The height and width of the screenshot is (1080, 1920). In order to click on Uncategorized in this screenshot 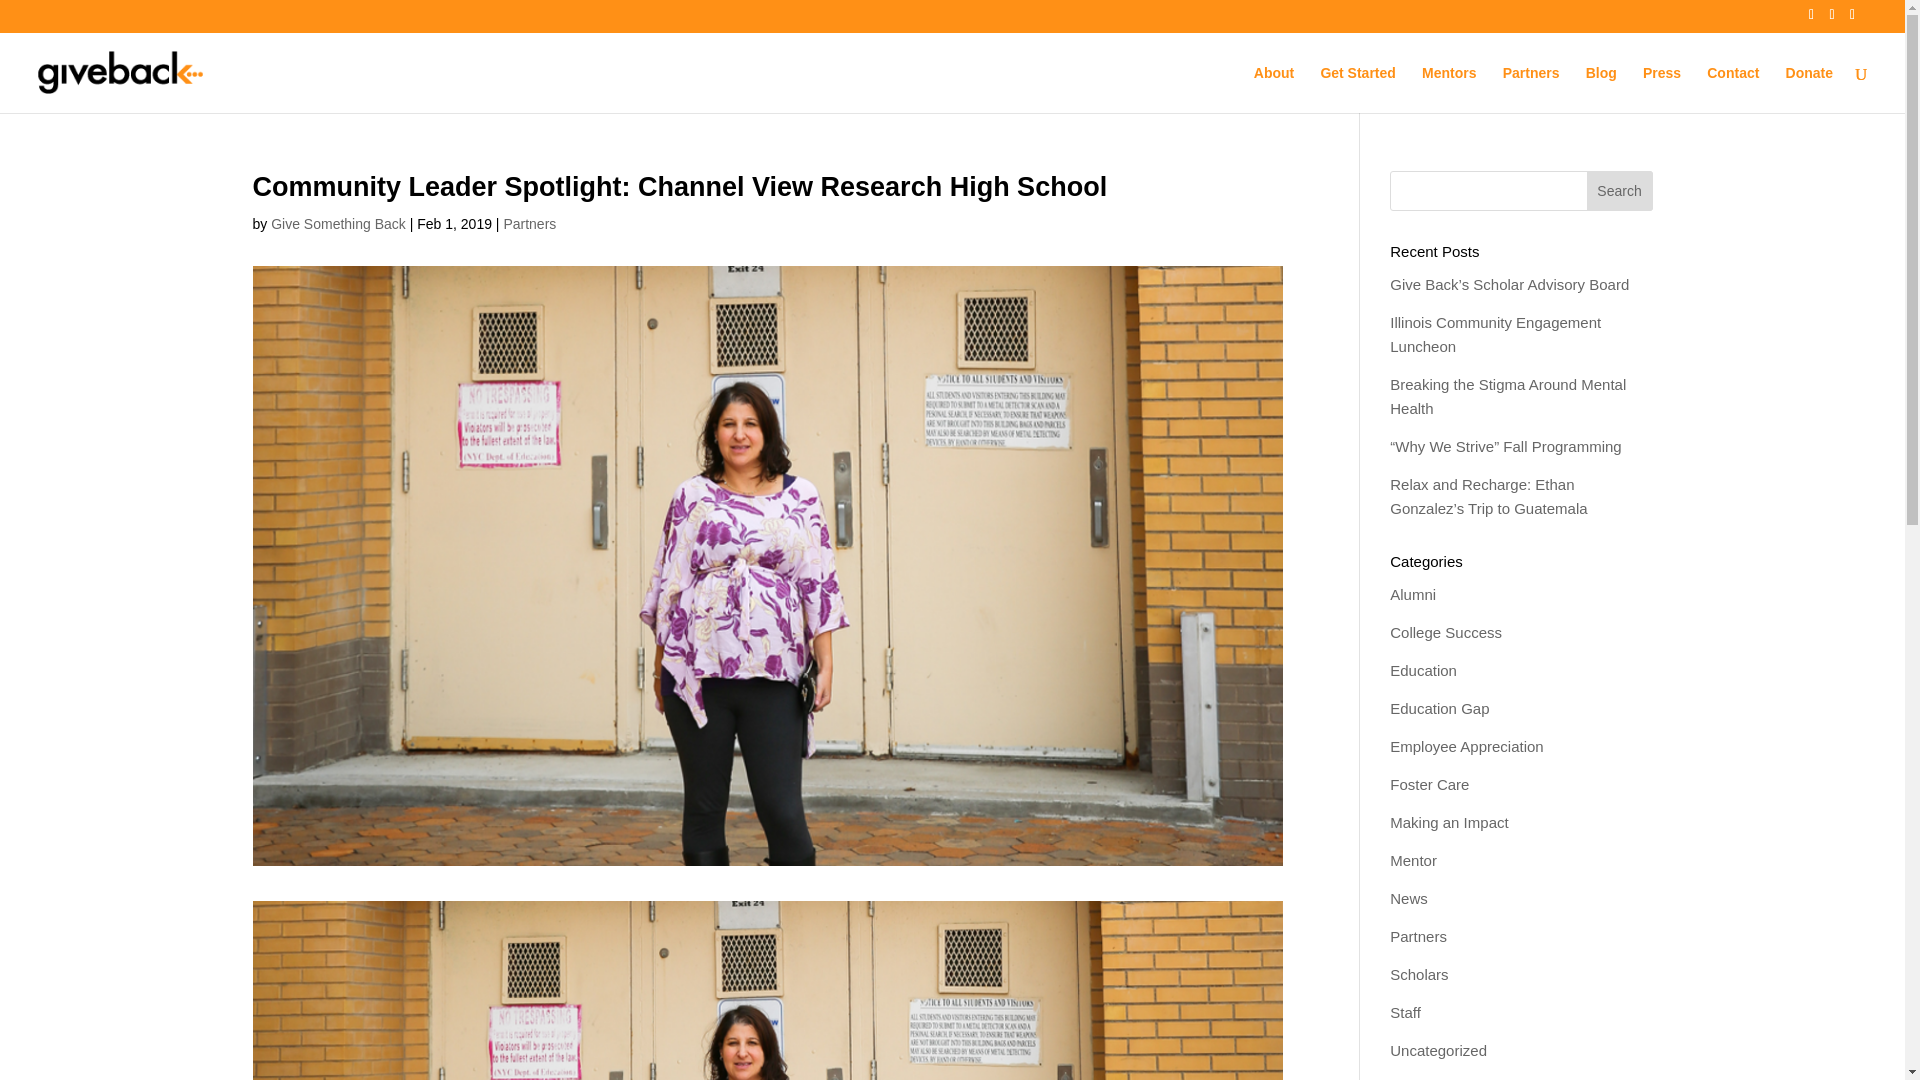, I will do `click(1438, 1050)`.